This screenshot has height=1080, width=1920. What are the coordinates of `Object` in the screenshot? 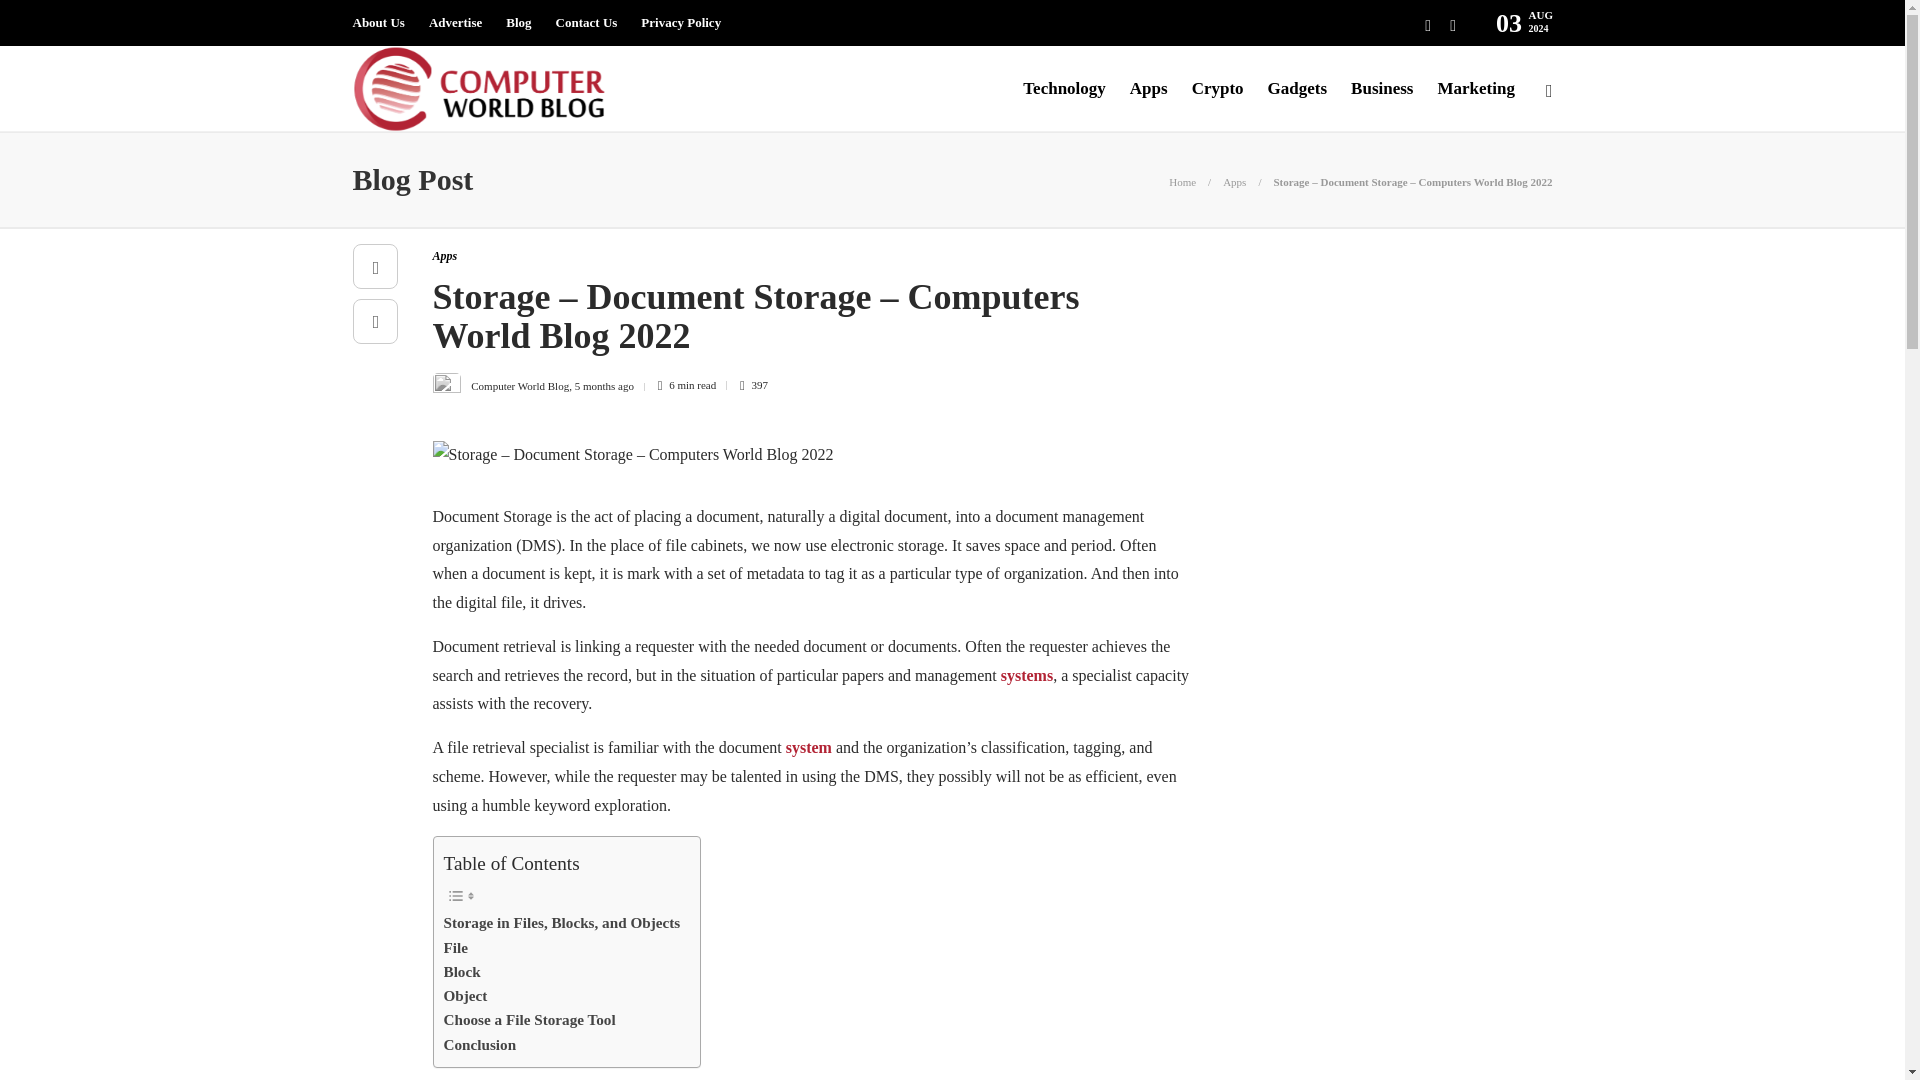 It's located at (465, 995).